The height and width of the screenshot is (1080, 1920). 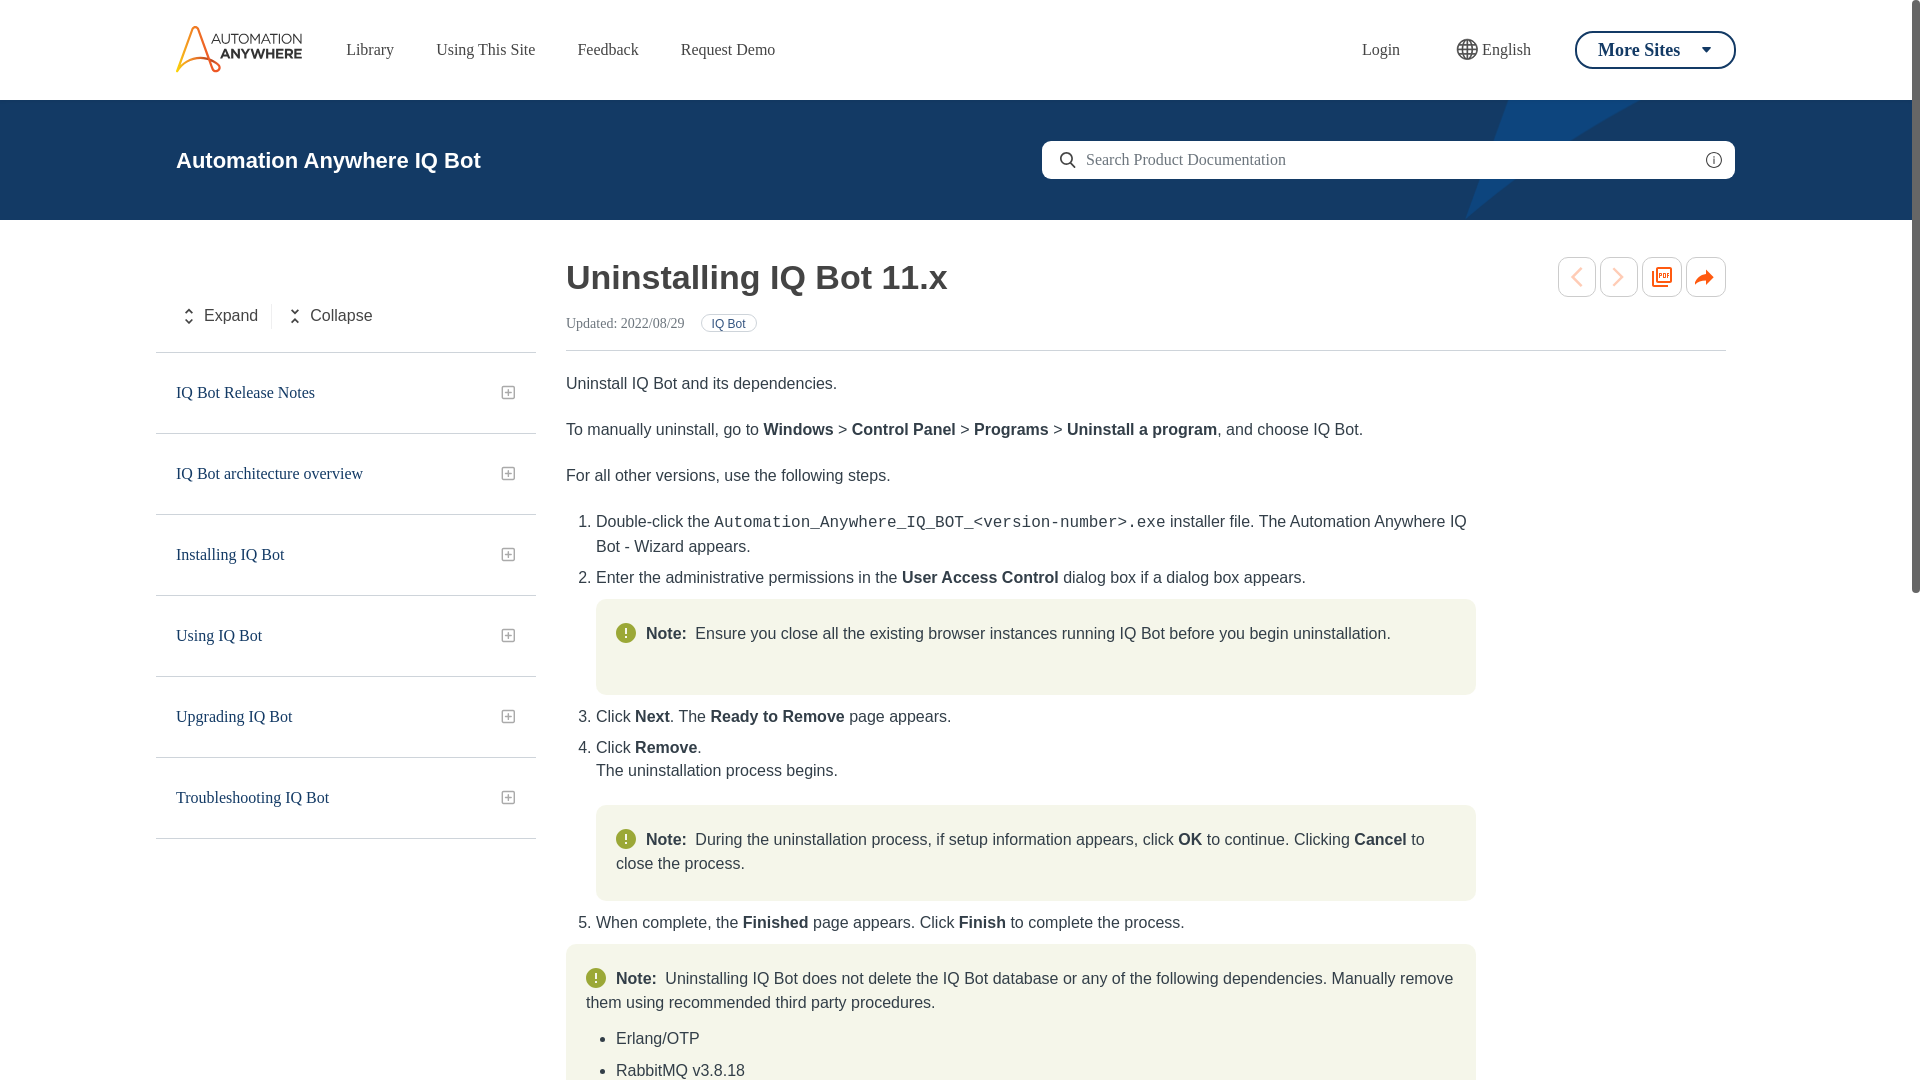 What do you see at coordinates (1493, 50) in the screenshot?
I see `English` at bounding box center [1493, 50].